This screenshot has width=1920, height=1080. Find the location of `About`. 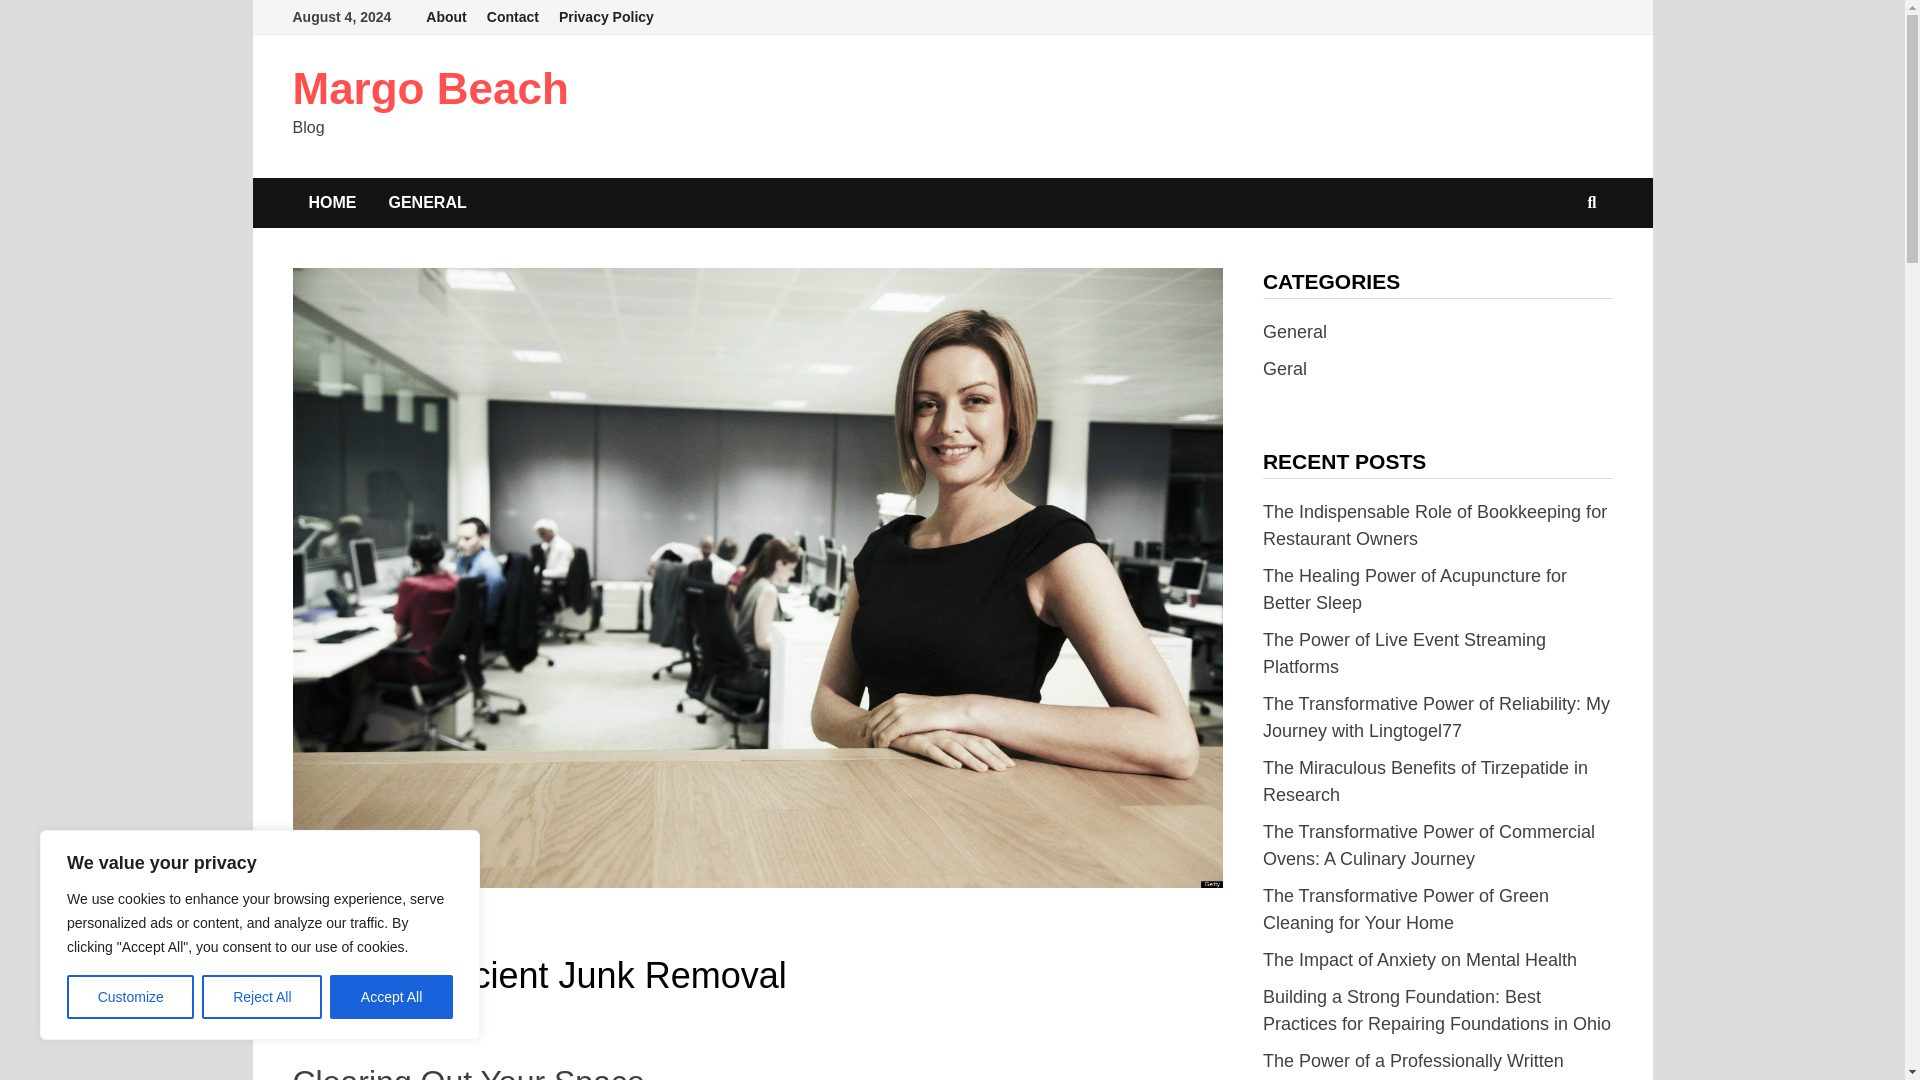

About is located at coordinates (446, 17).